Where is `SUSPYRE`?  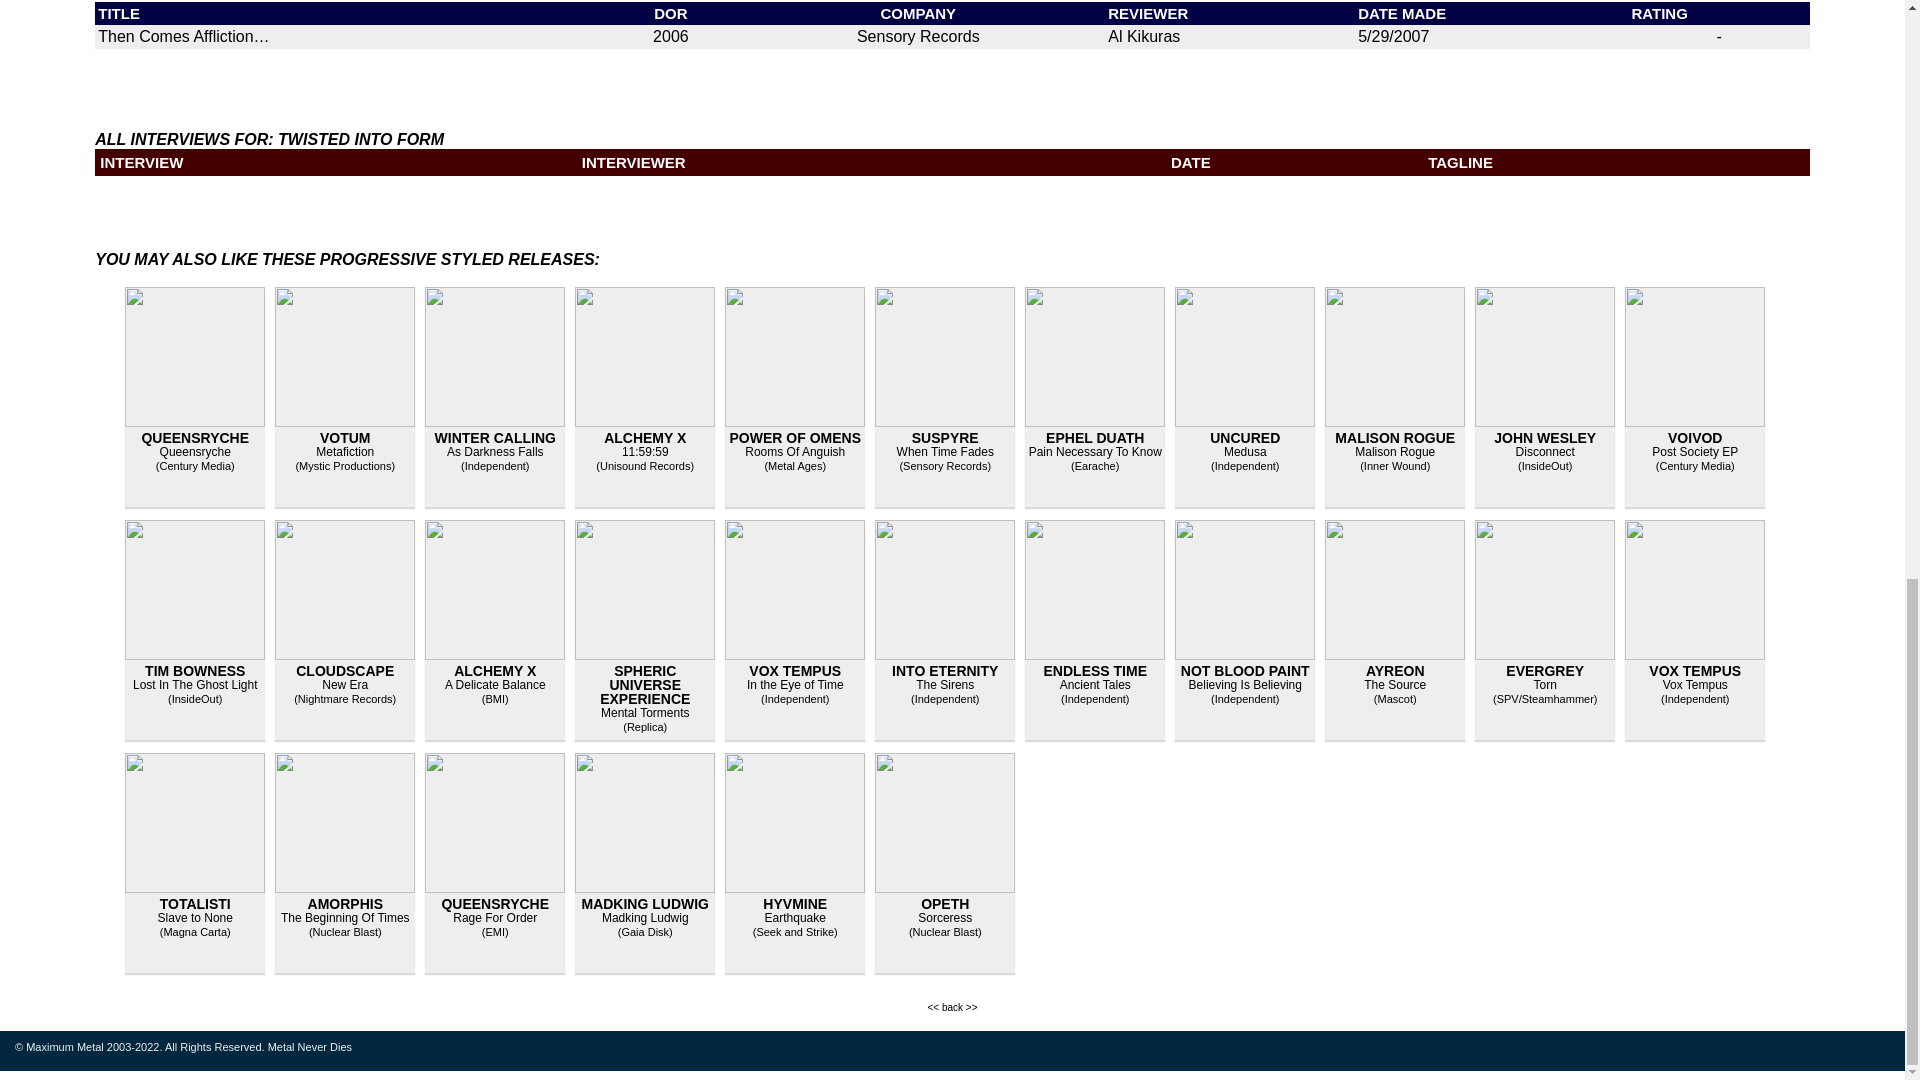 SUSPYRE is located at coordinates (946, 438).